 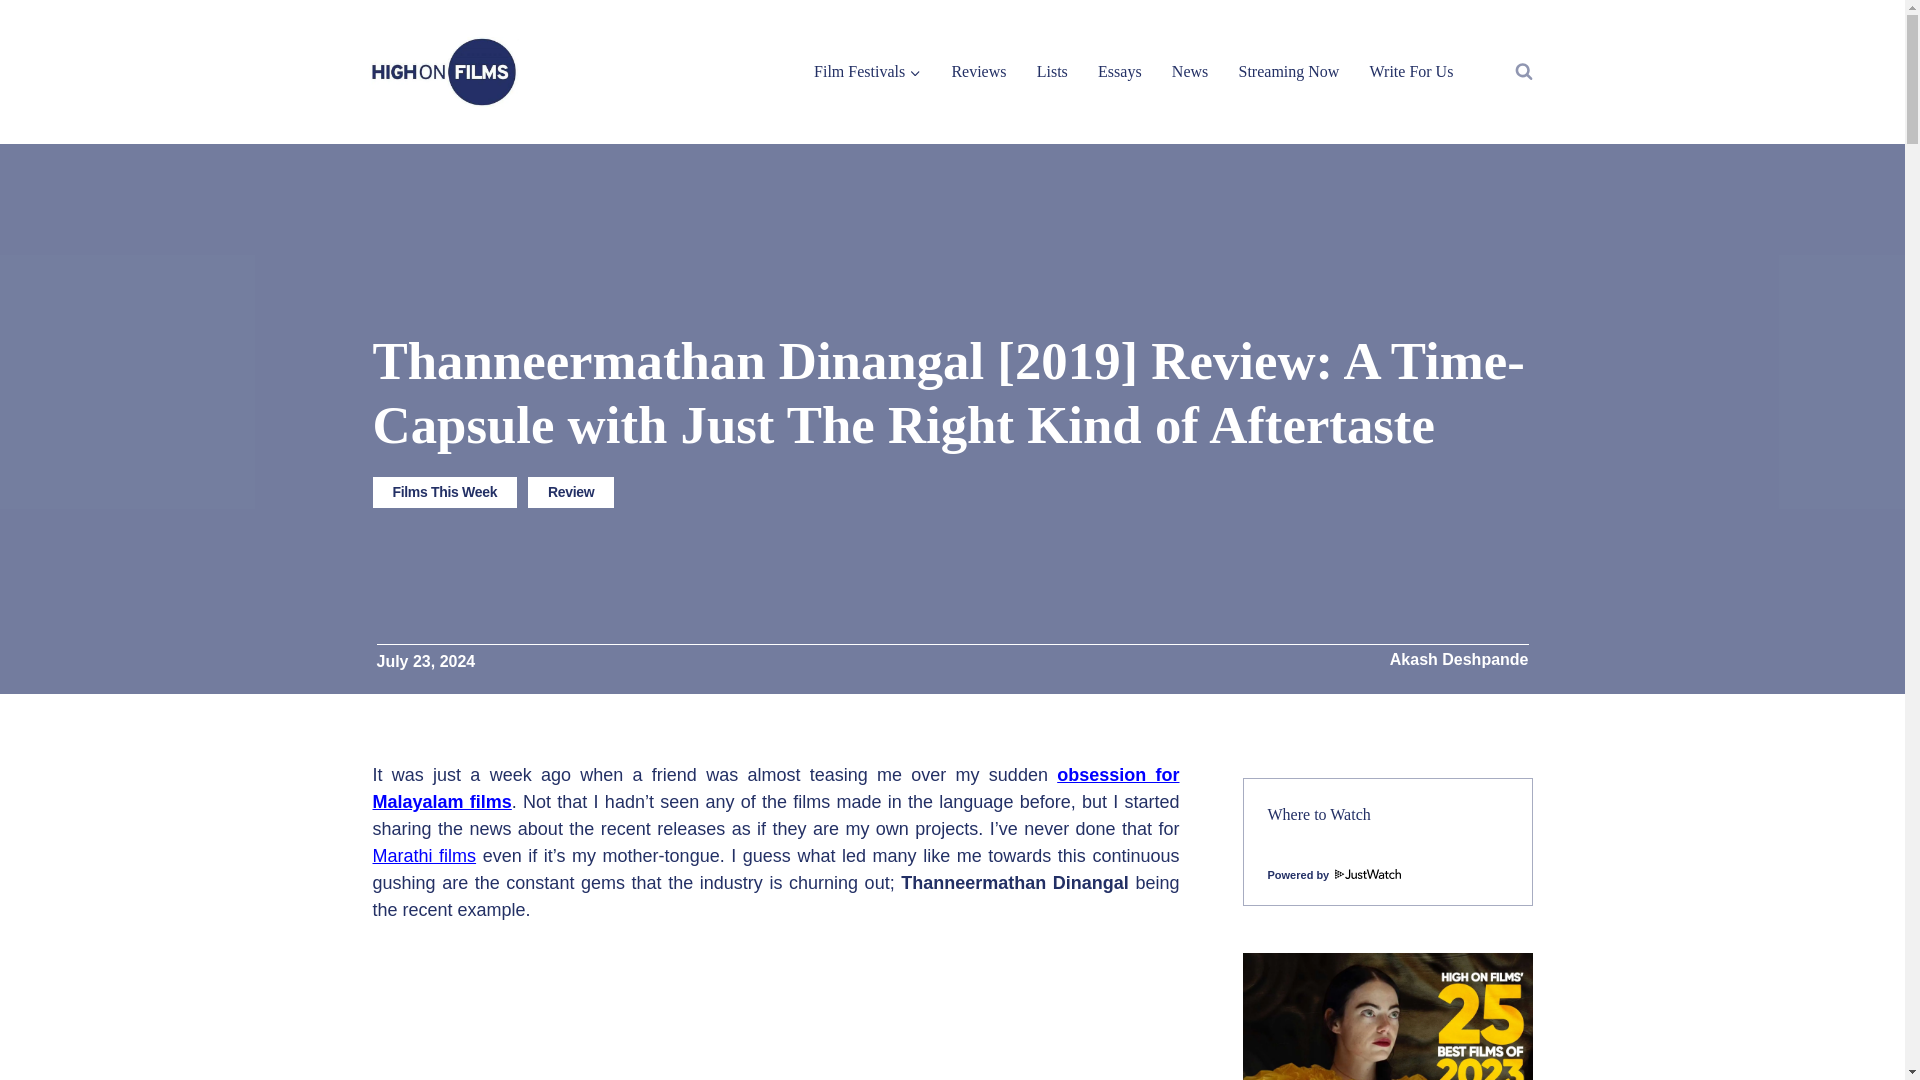 I want to click on Lists, so click(x=1052, y=70).